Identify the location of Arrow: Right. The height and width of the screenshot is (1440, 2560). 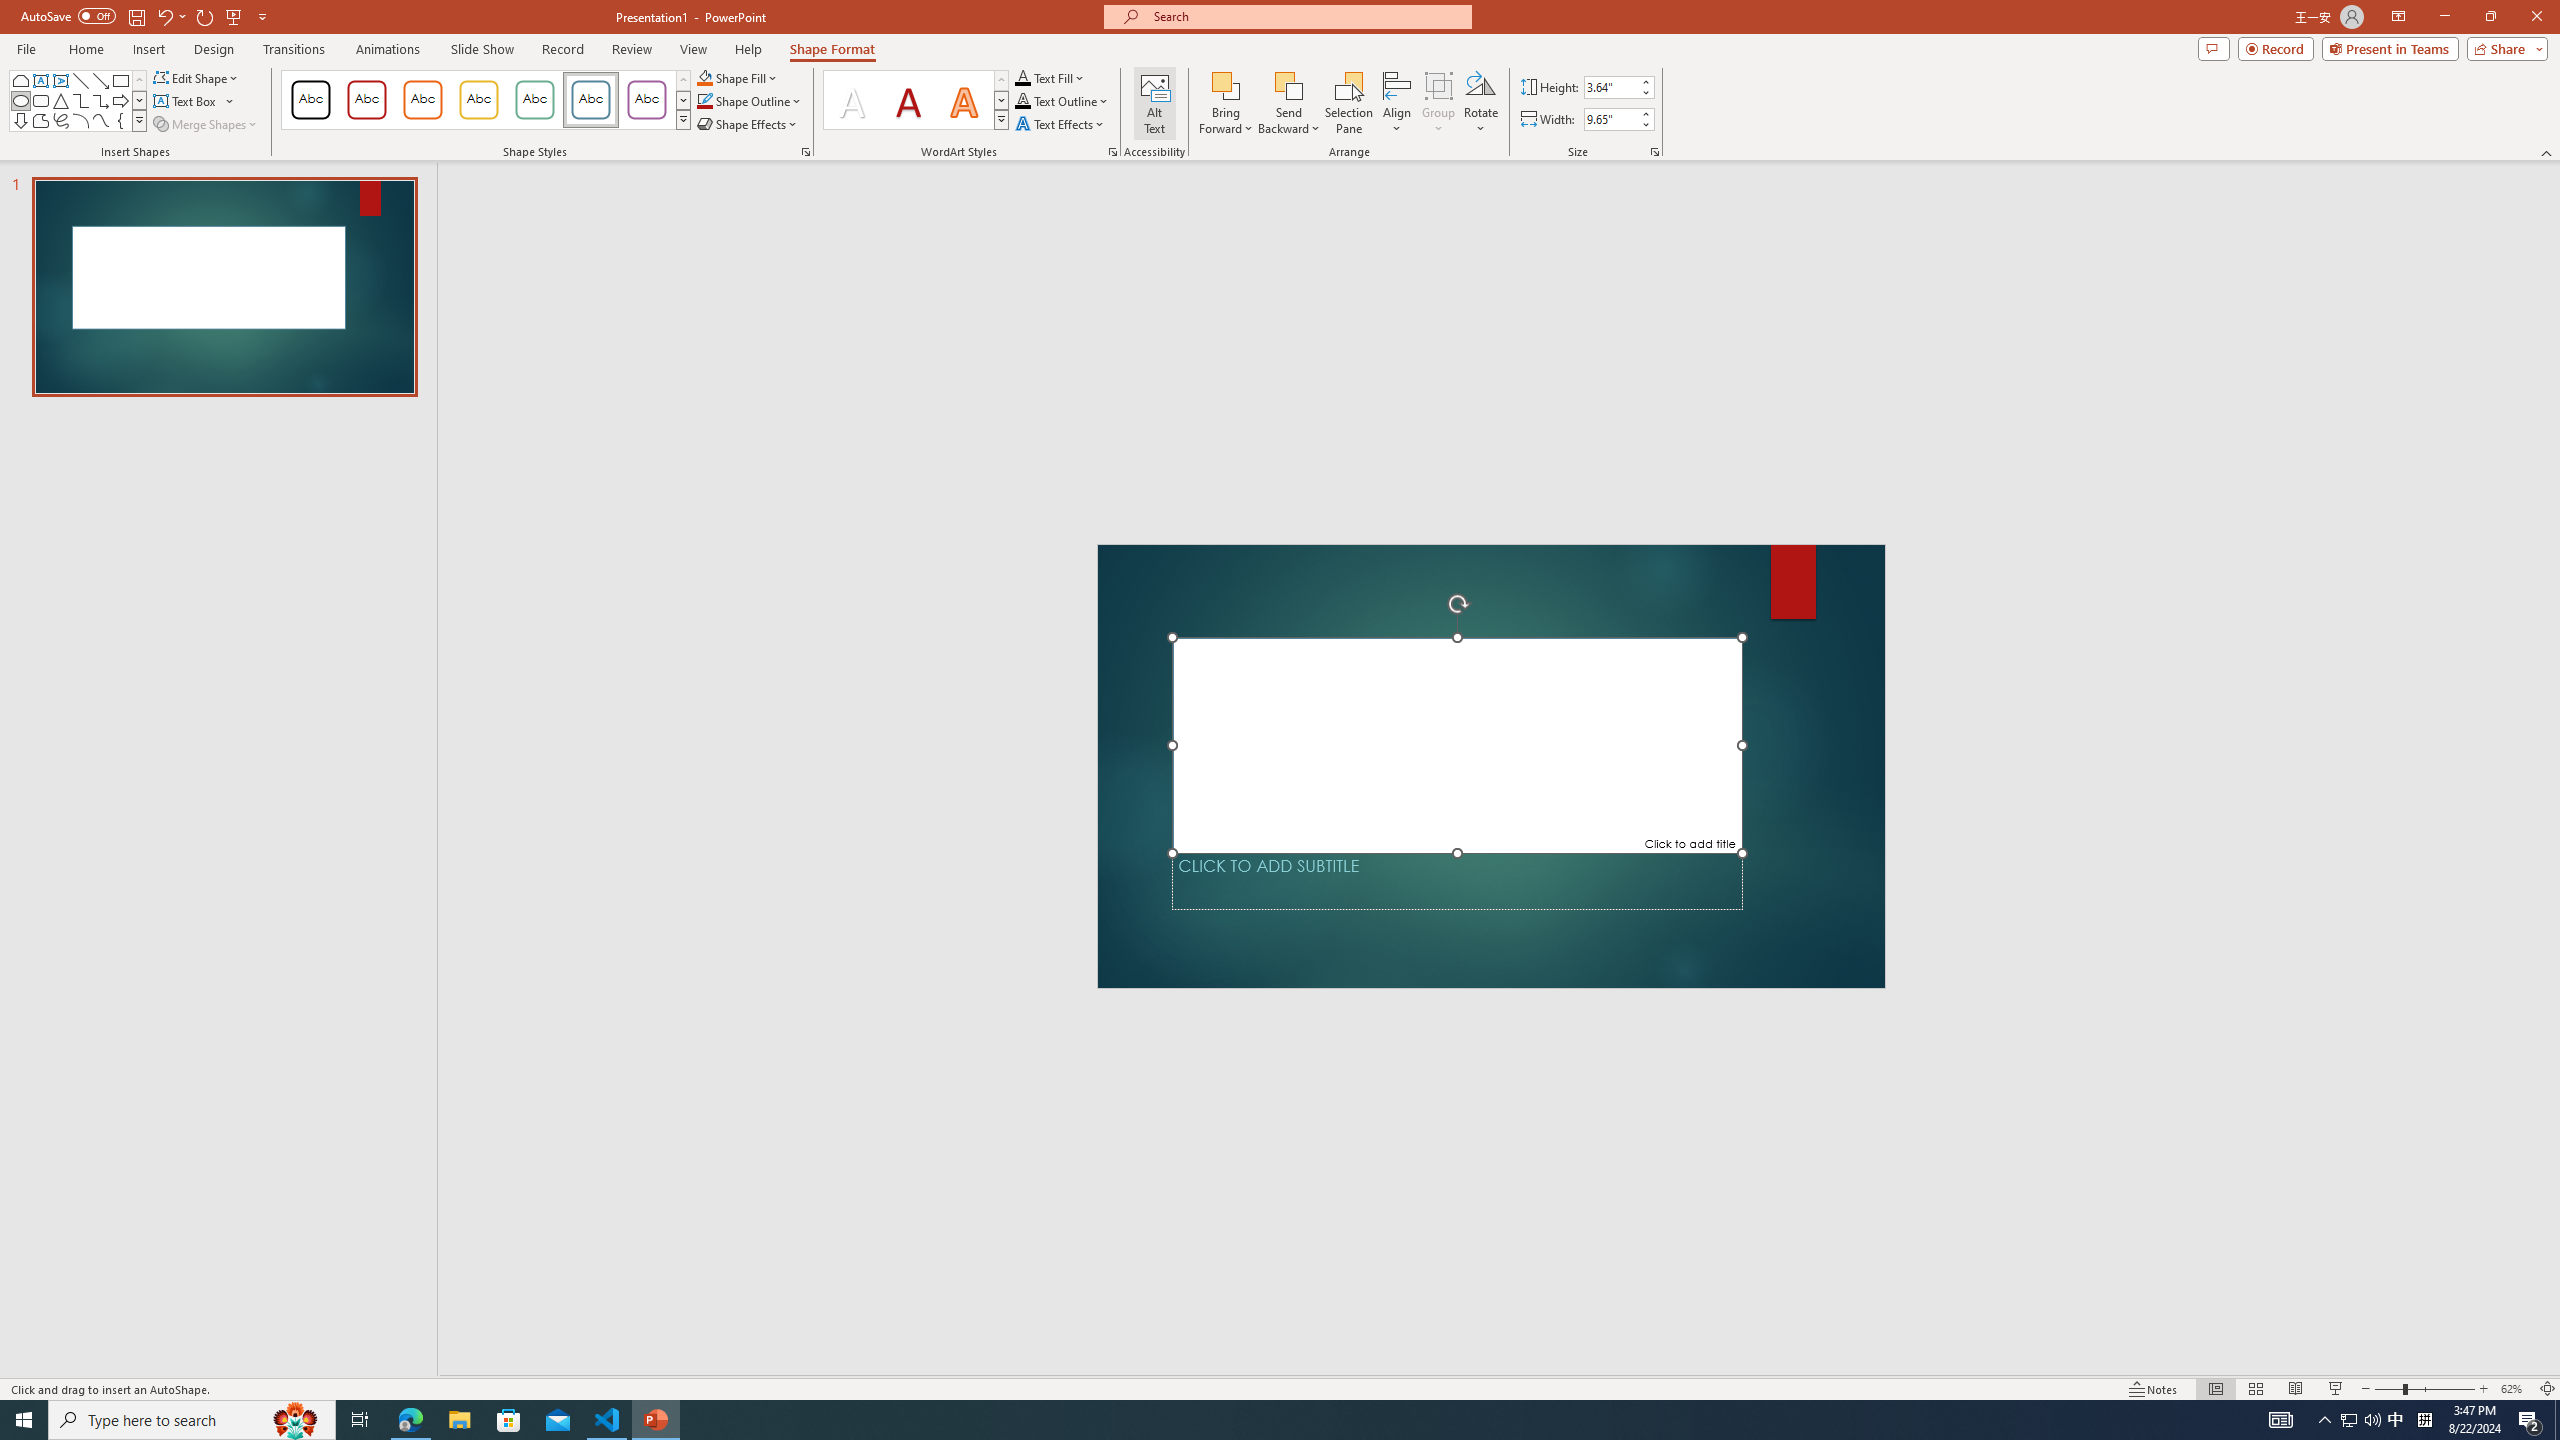
(120, 100).